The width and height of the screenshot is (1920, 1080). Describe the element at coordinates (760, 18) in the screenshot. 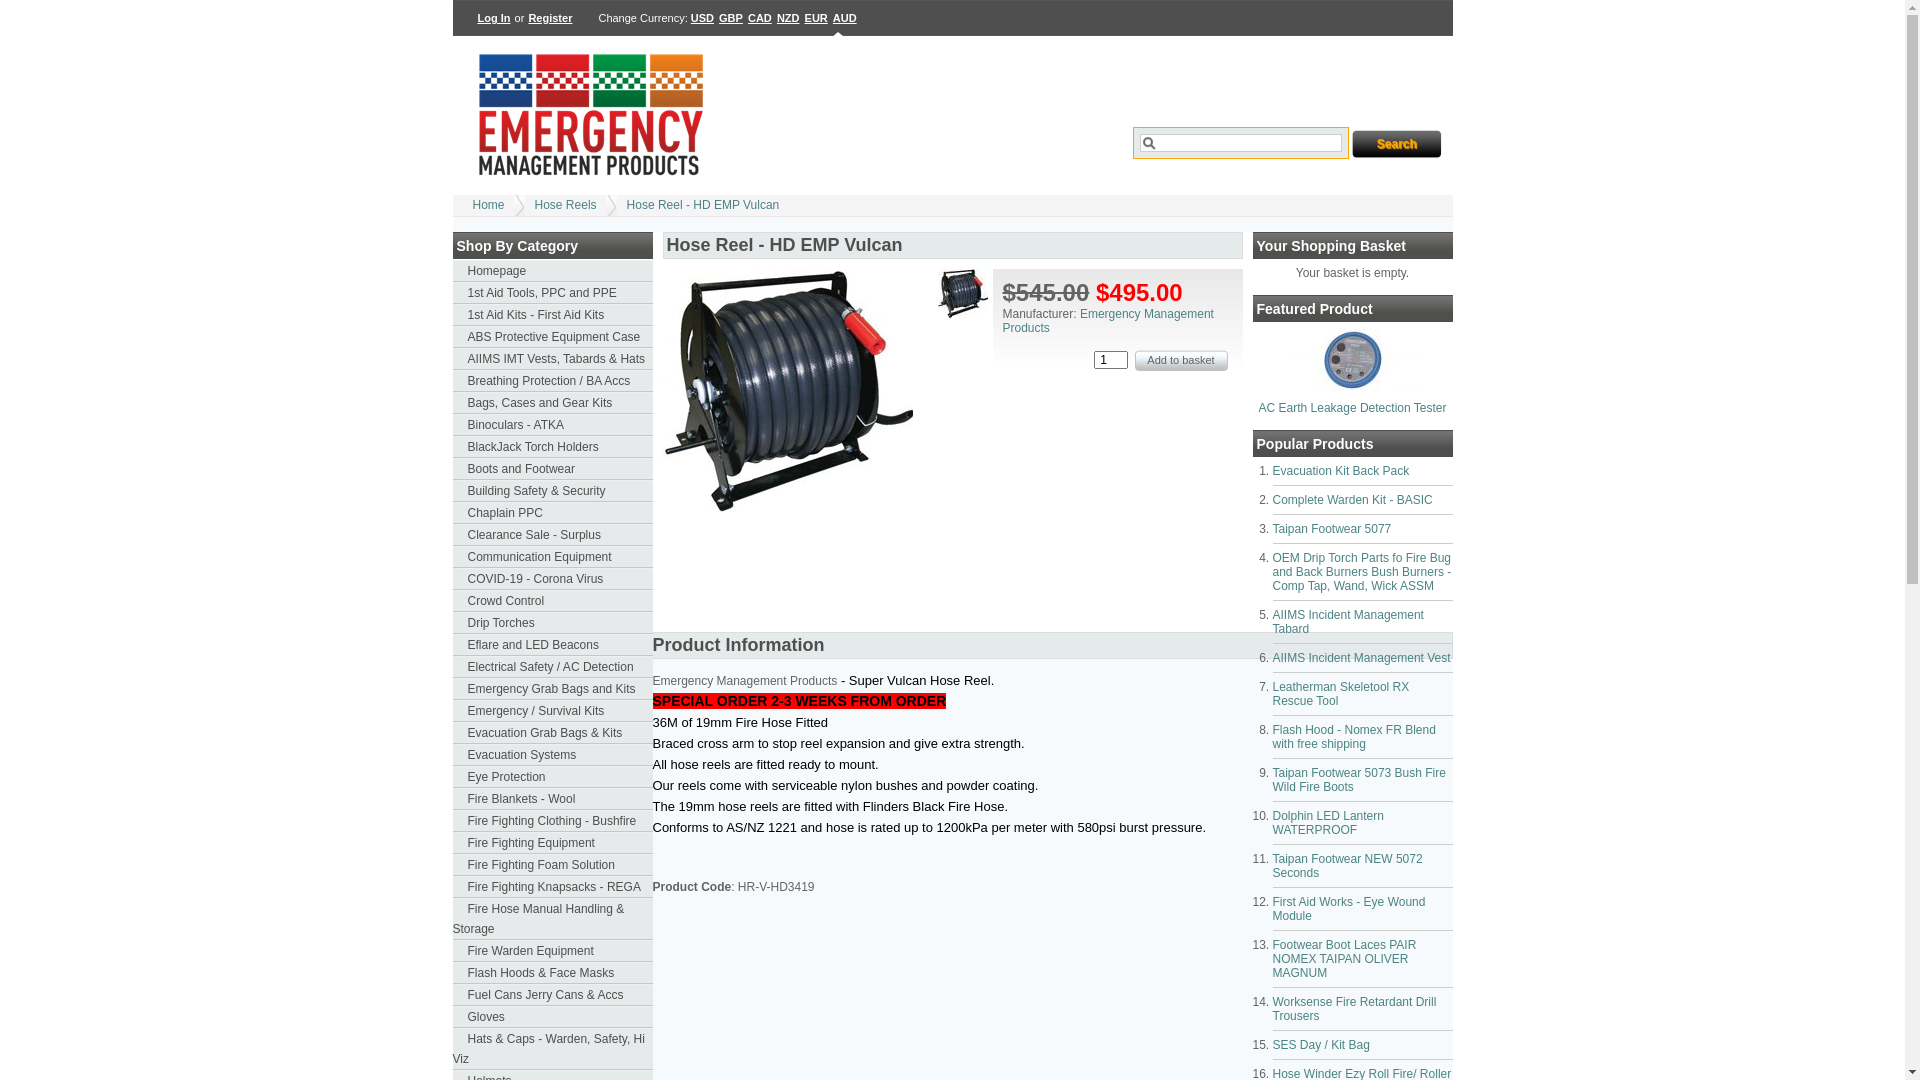

I see `CAD` at that location.